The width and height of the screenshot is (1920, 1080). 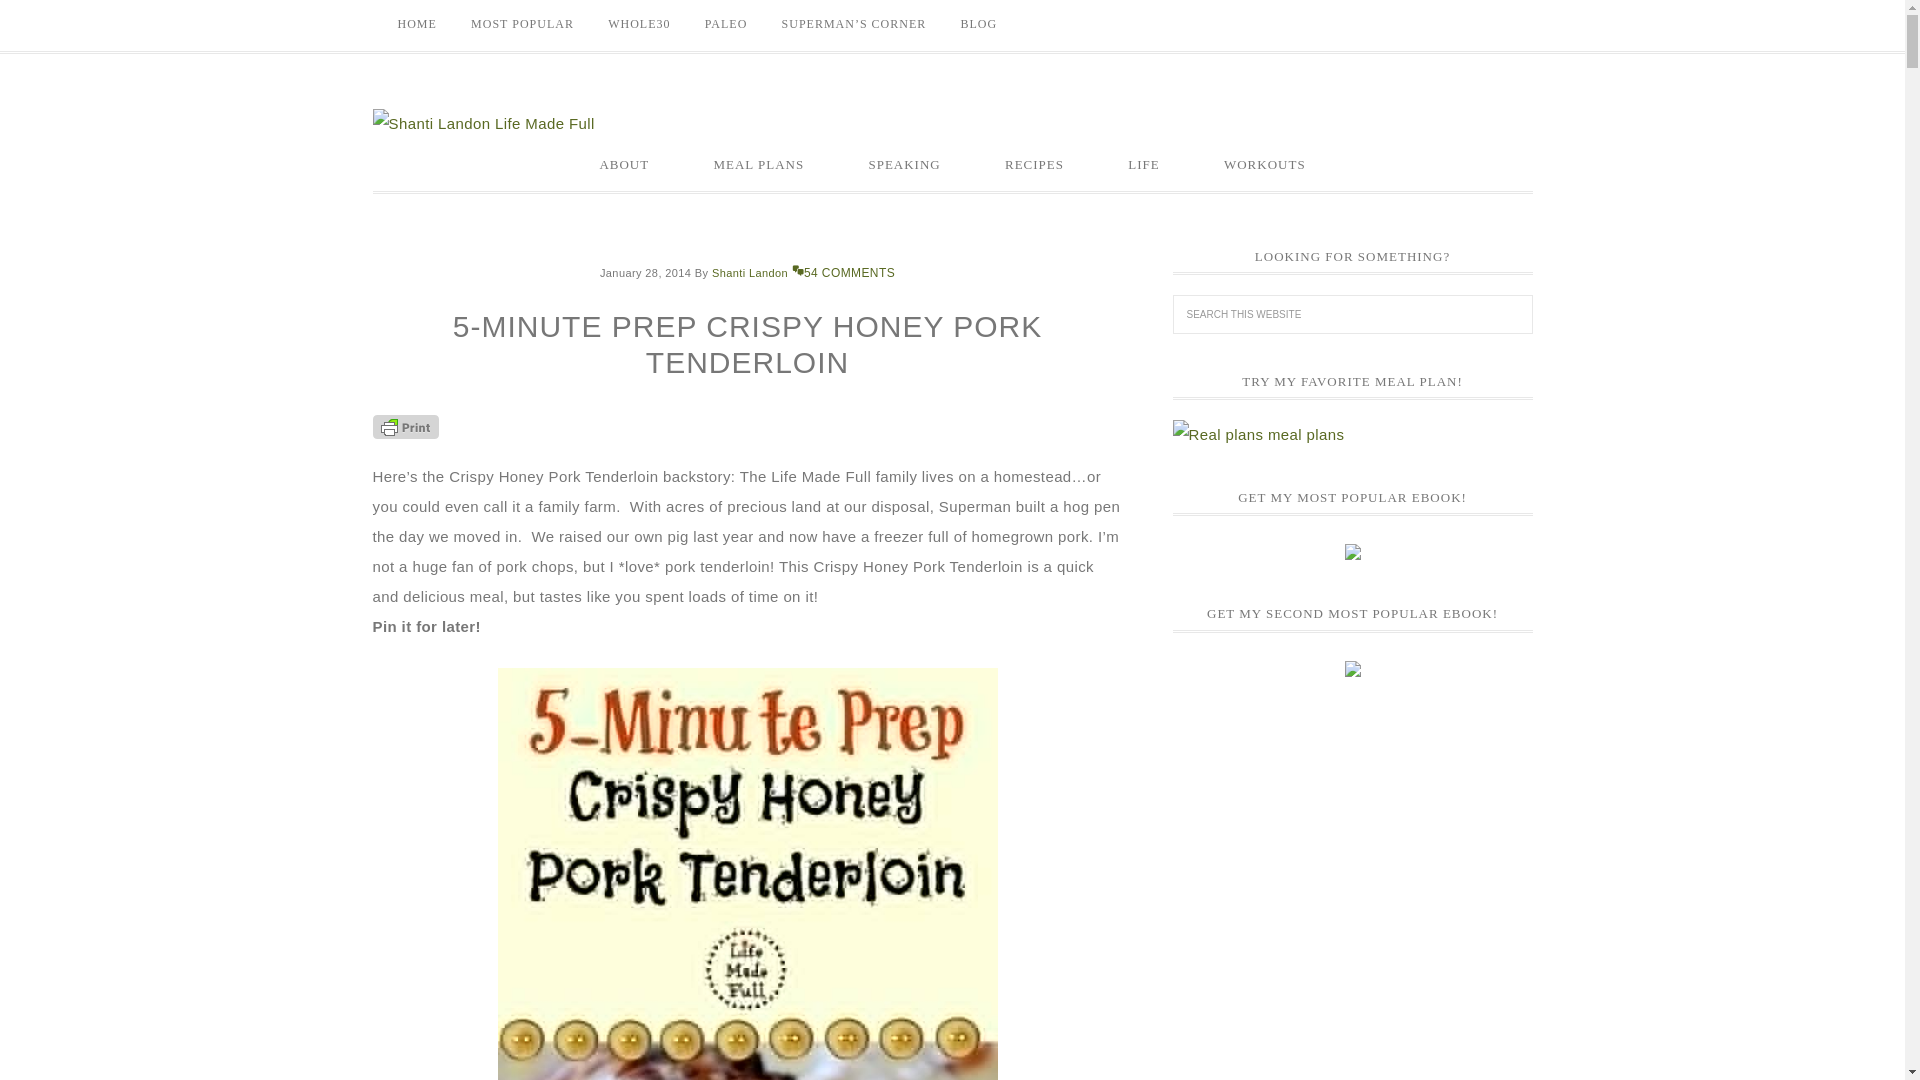 I want to click on ABOUT, so click(x=624, y=165).